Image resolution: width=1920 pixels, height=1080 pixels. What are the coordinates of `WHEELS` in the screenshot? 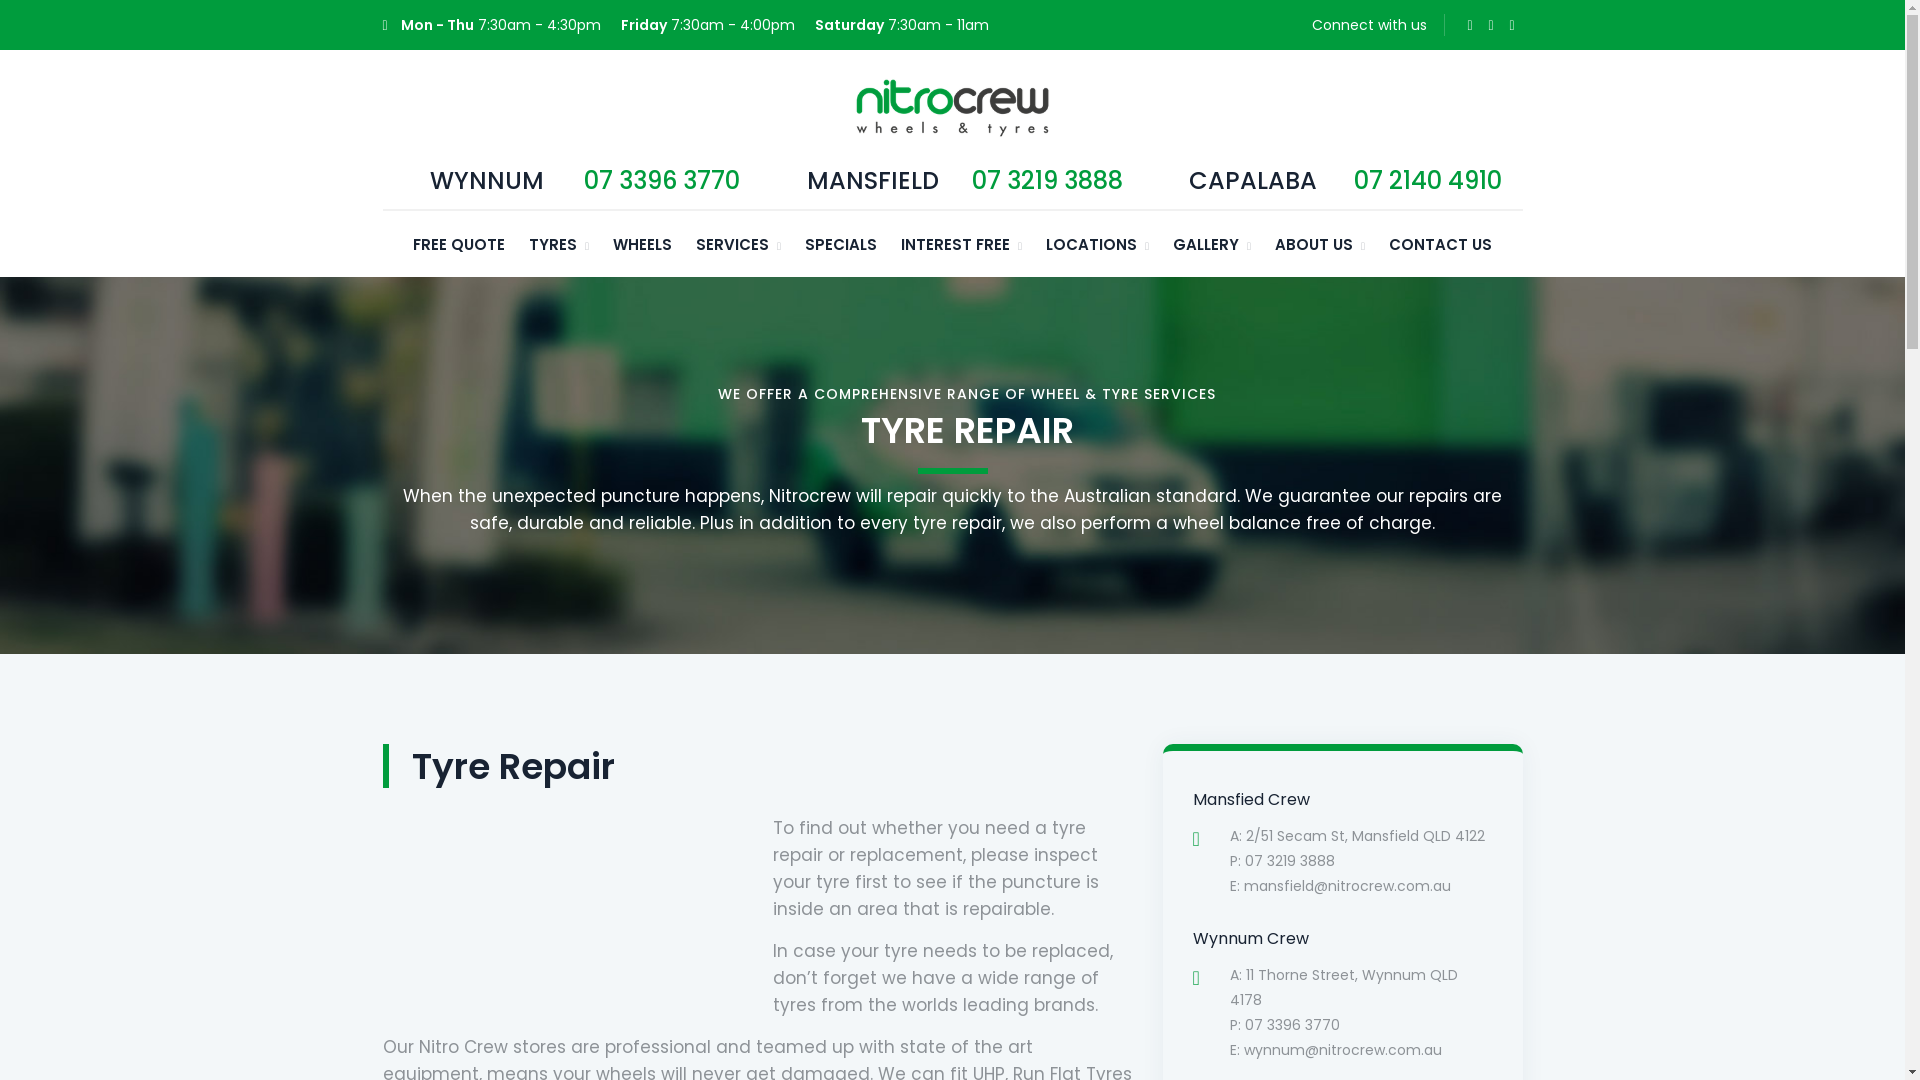 It's located at (642, 244).